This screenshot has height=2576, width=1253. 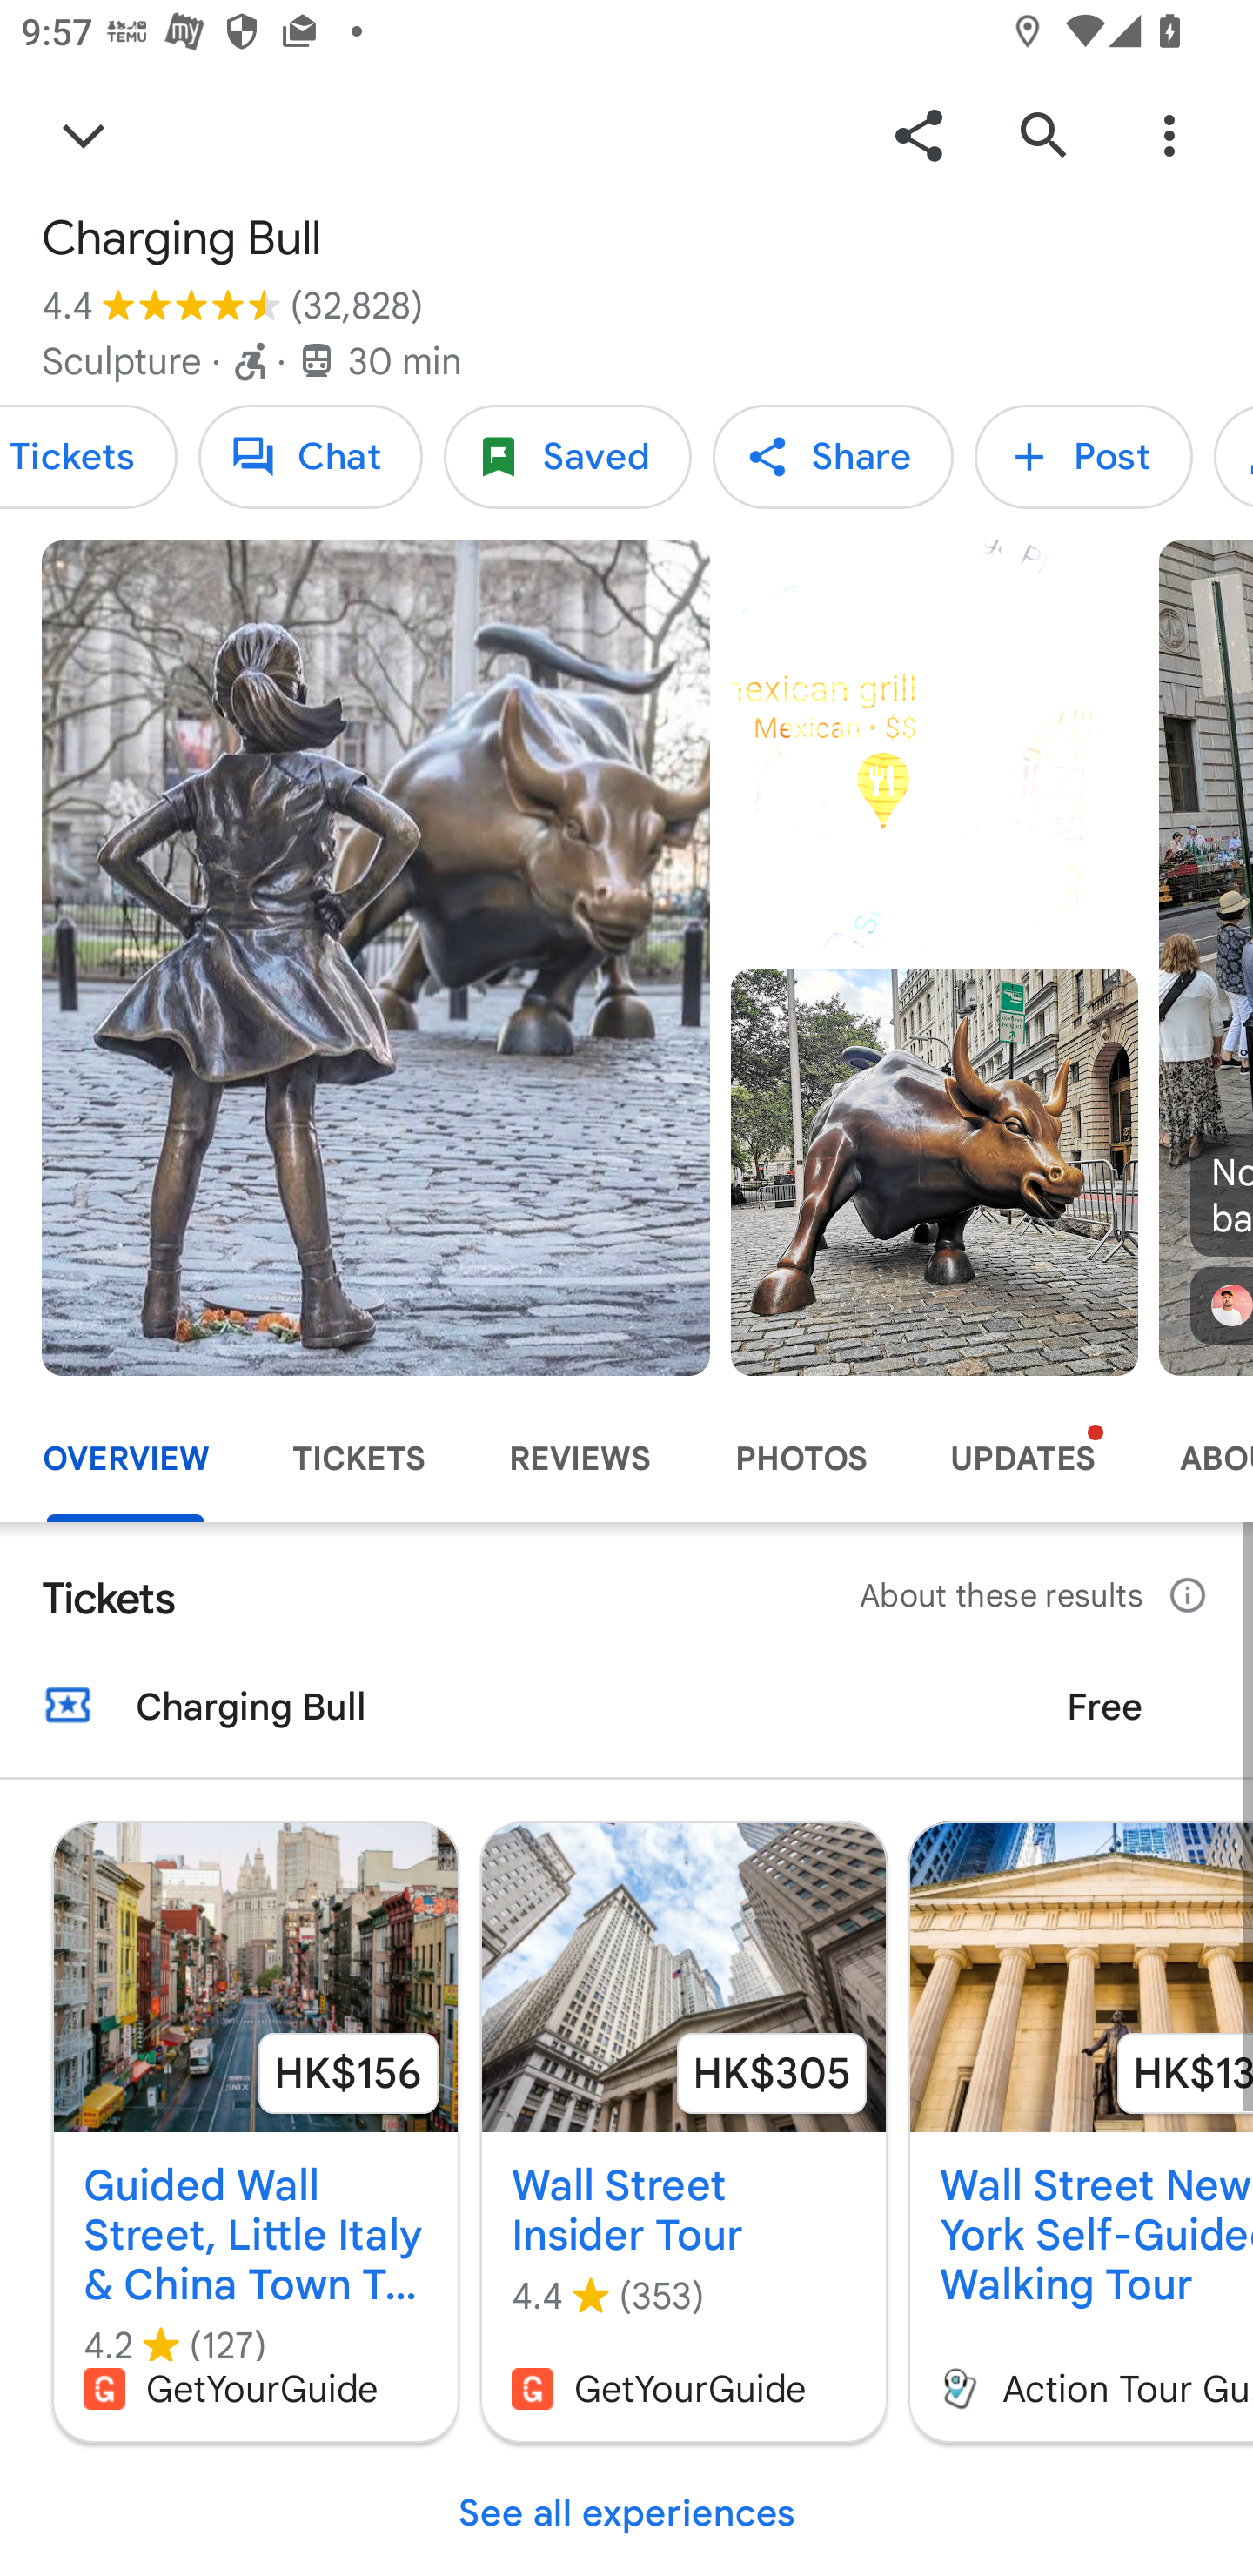 What do you see at coordinates (84, 134) in the screenshot?
I see `Back to Search` at bounding box center [84, 134].